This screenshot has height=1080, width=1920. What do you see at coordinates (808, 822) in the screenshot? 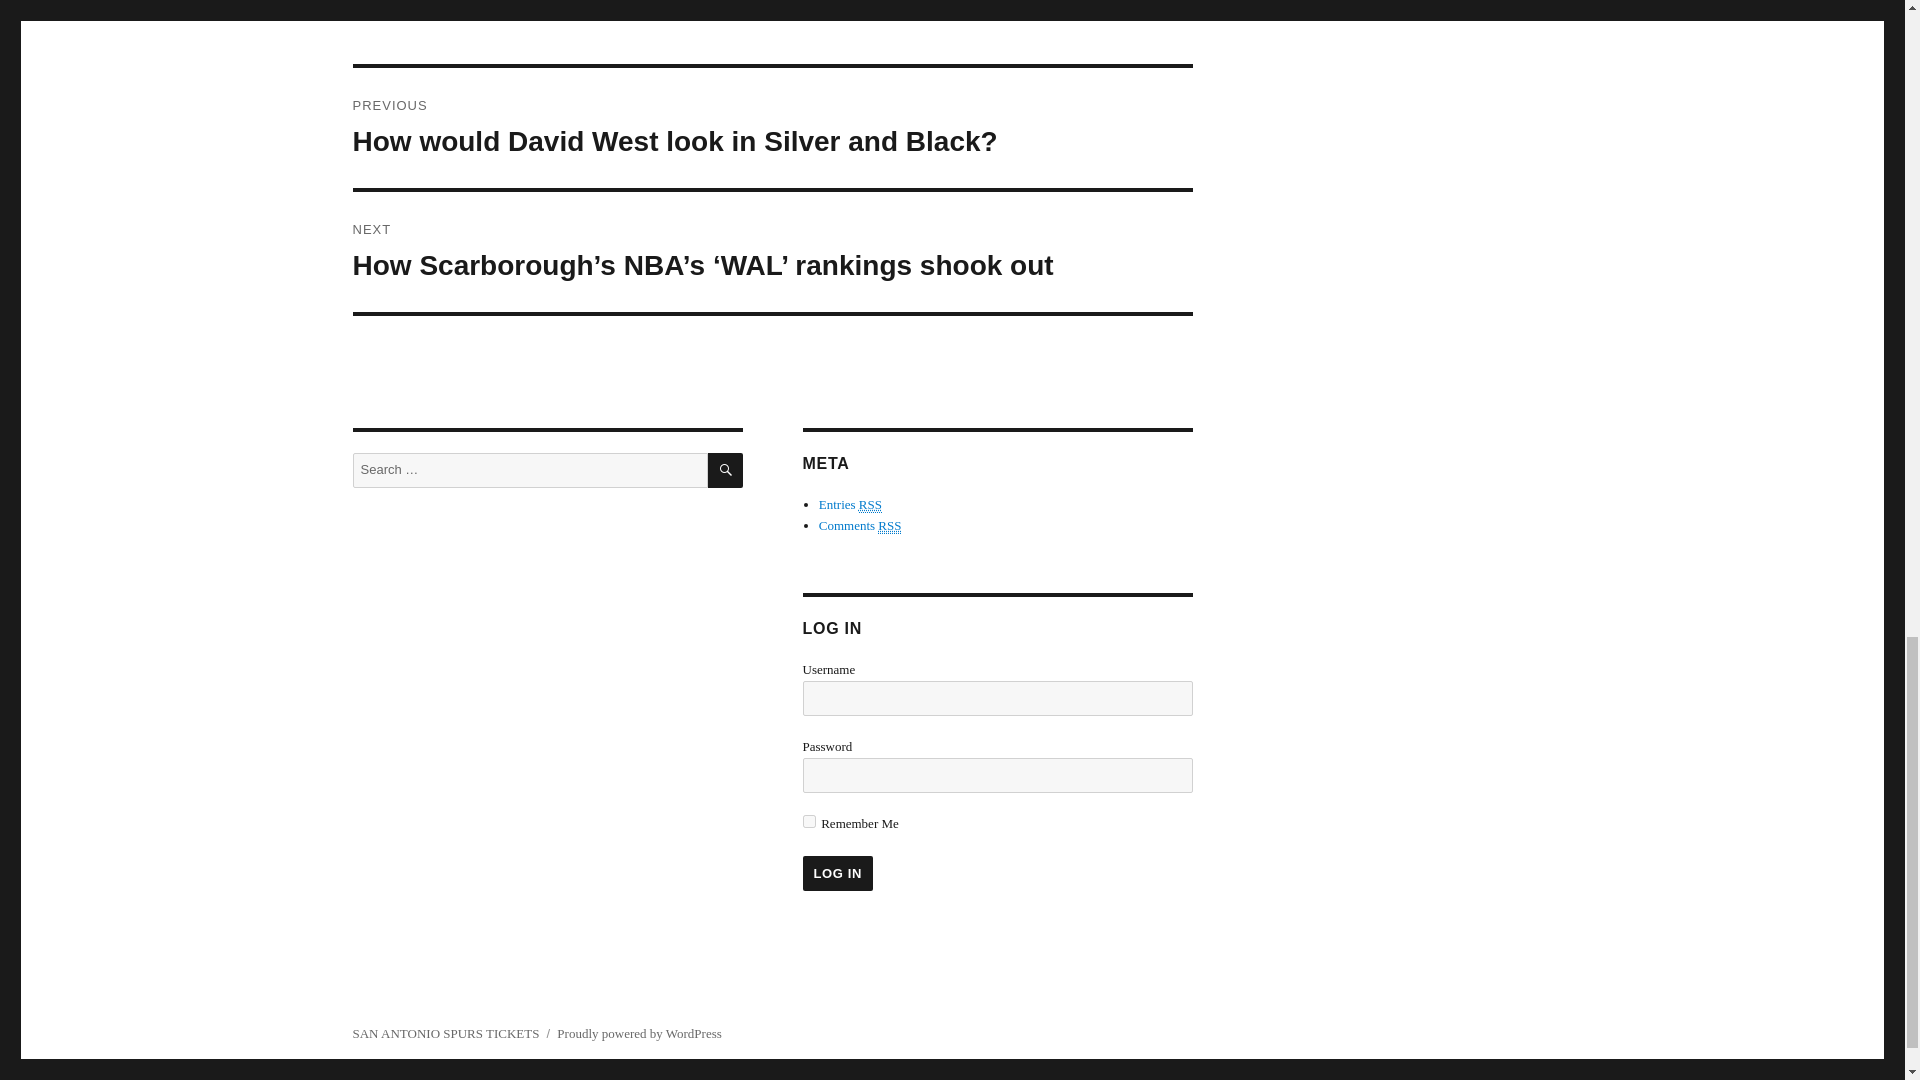
I see `forever` at bounding box center [808, 822].